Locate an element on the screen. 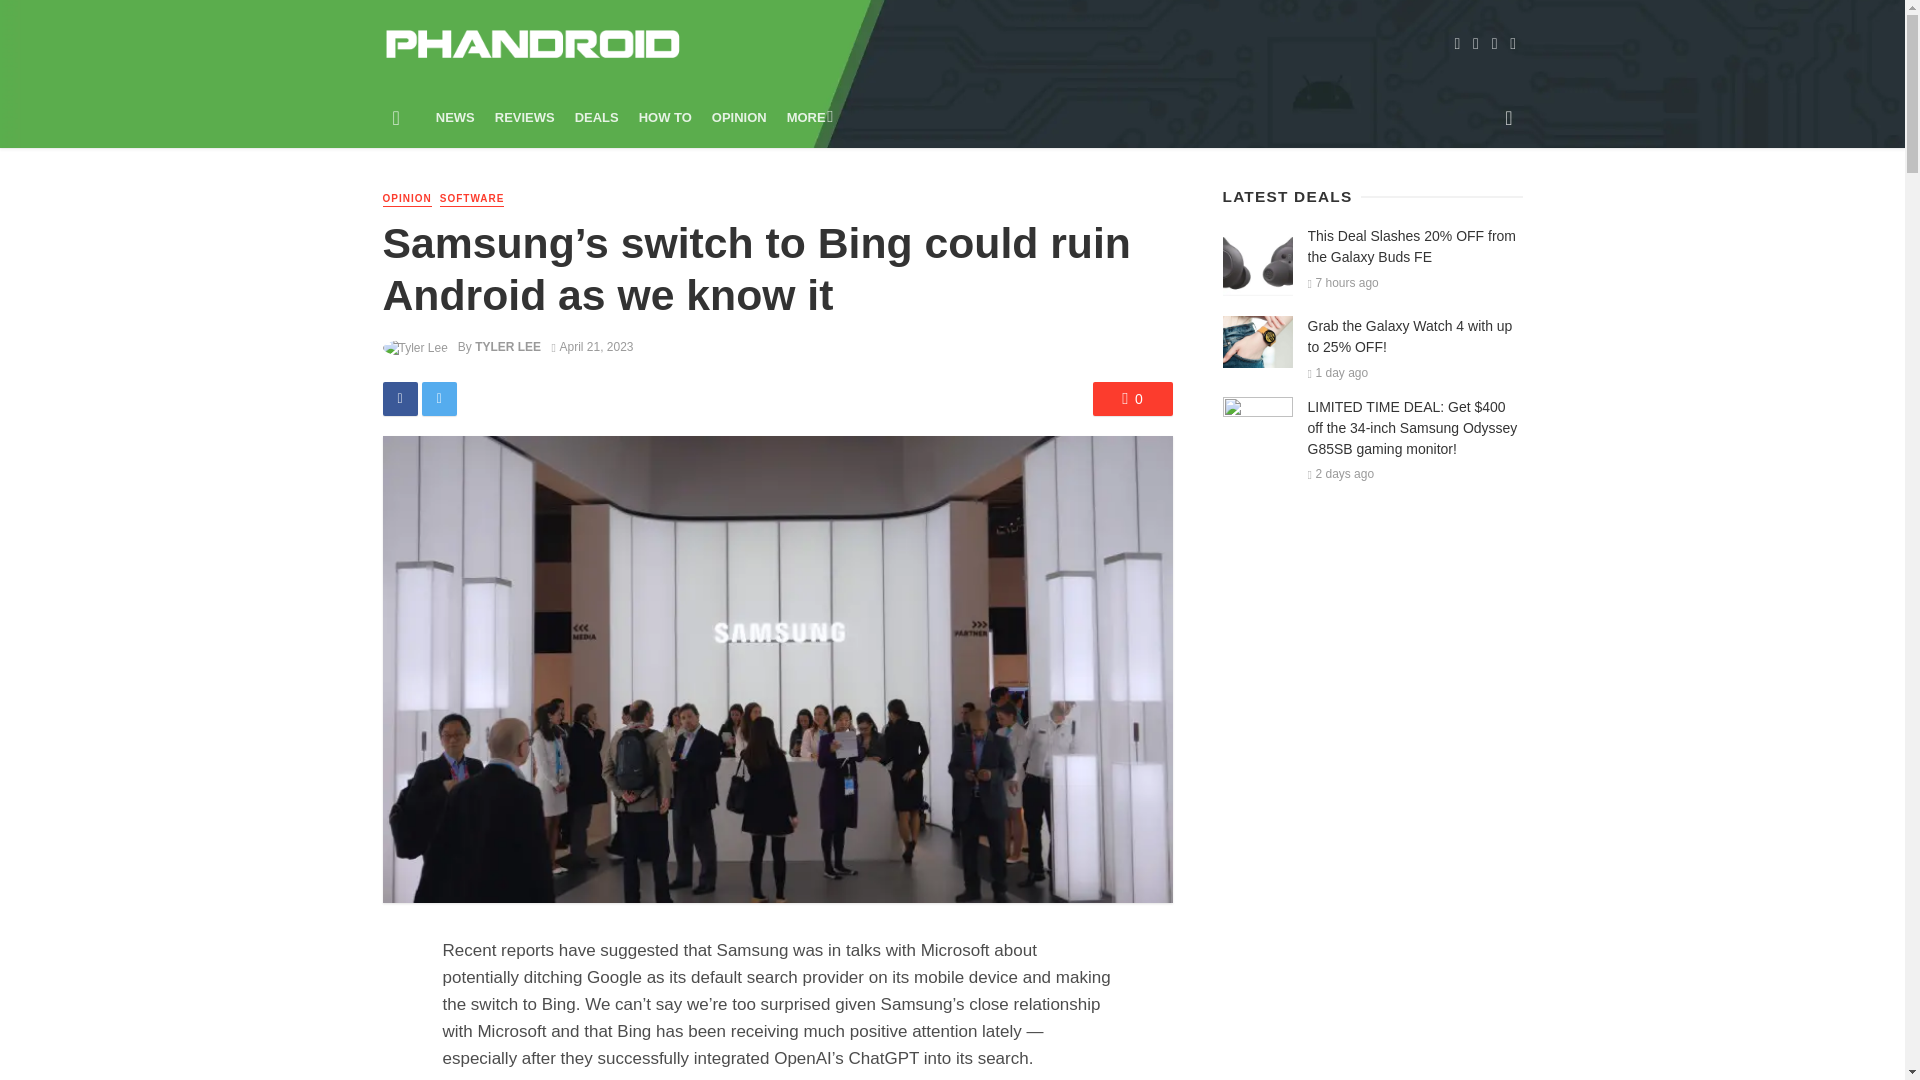 This screenshot has width=1920, height=1080. 0 Comments is located at coordinates (1132, 398).